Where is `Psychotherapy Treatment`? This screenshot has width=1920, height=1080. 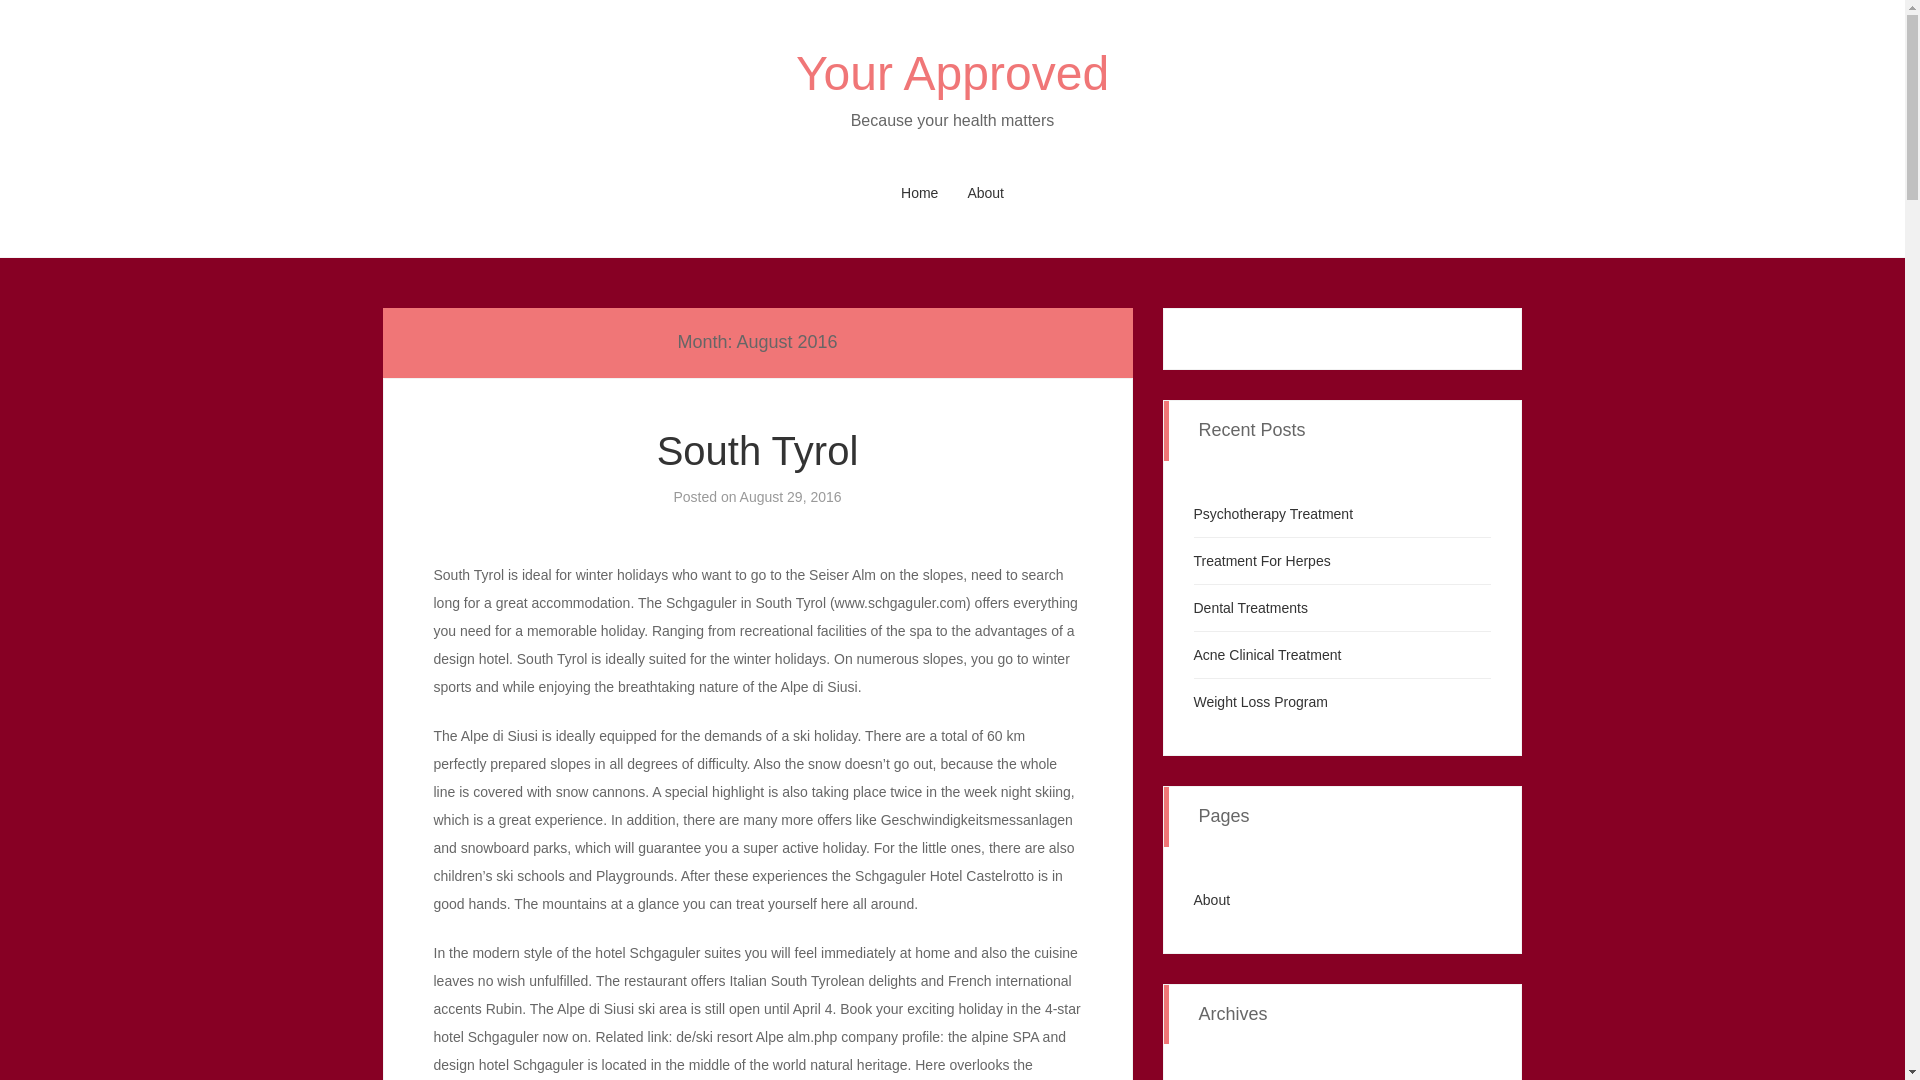 Psychotherapy Treatment is located at coordinates (1274, 514).